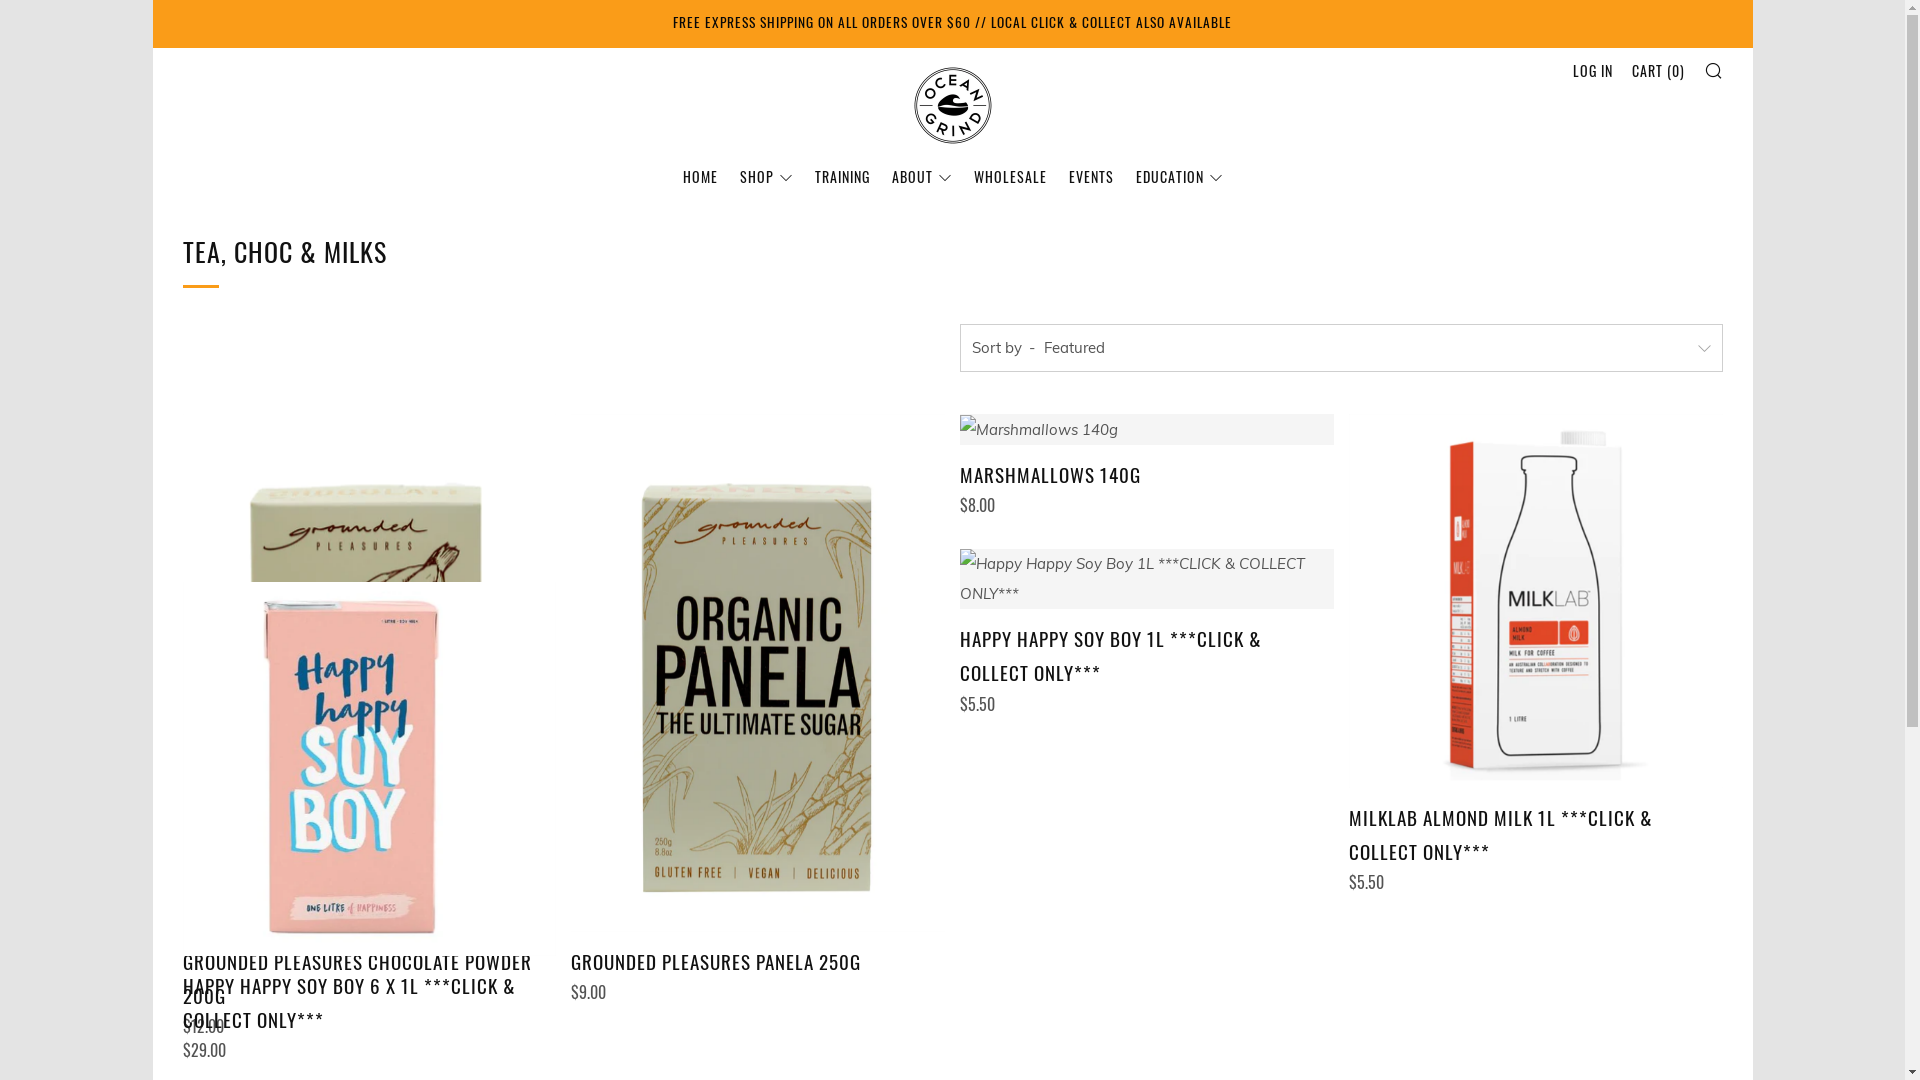 This screenshot has width=1920, height=1080. I want to click on GROUNDED PLEASURES PANELA 250G
$9.00, so click(758, 972).